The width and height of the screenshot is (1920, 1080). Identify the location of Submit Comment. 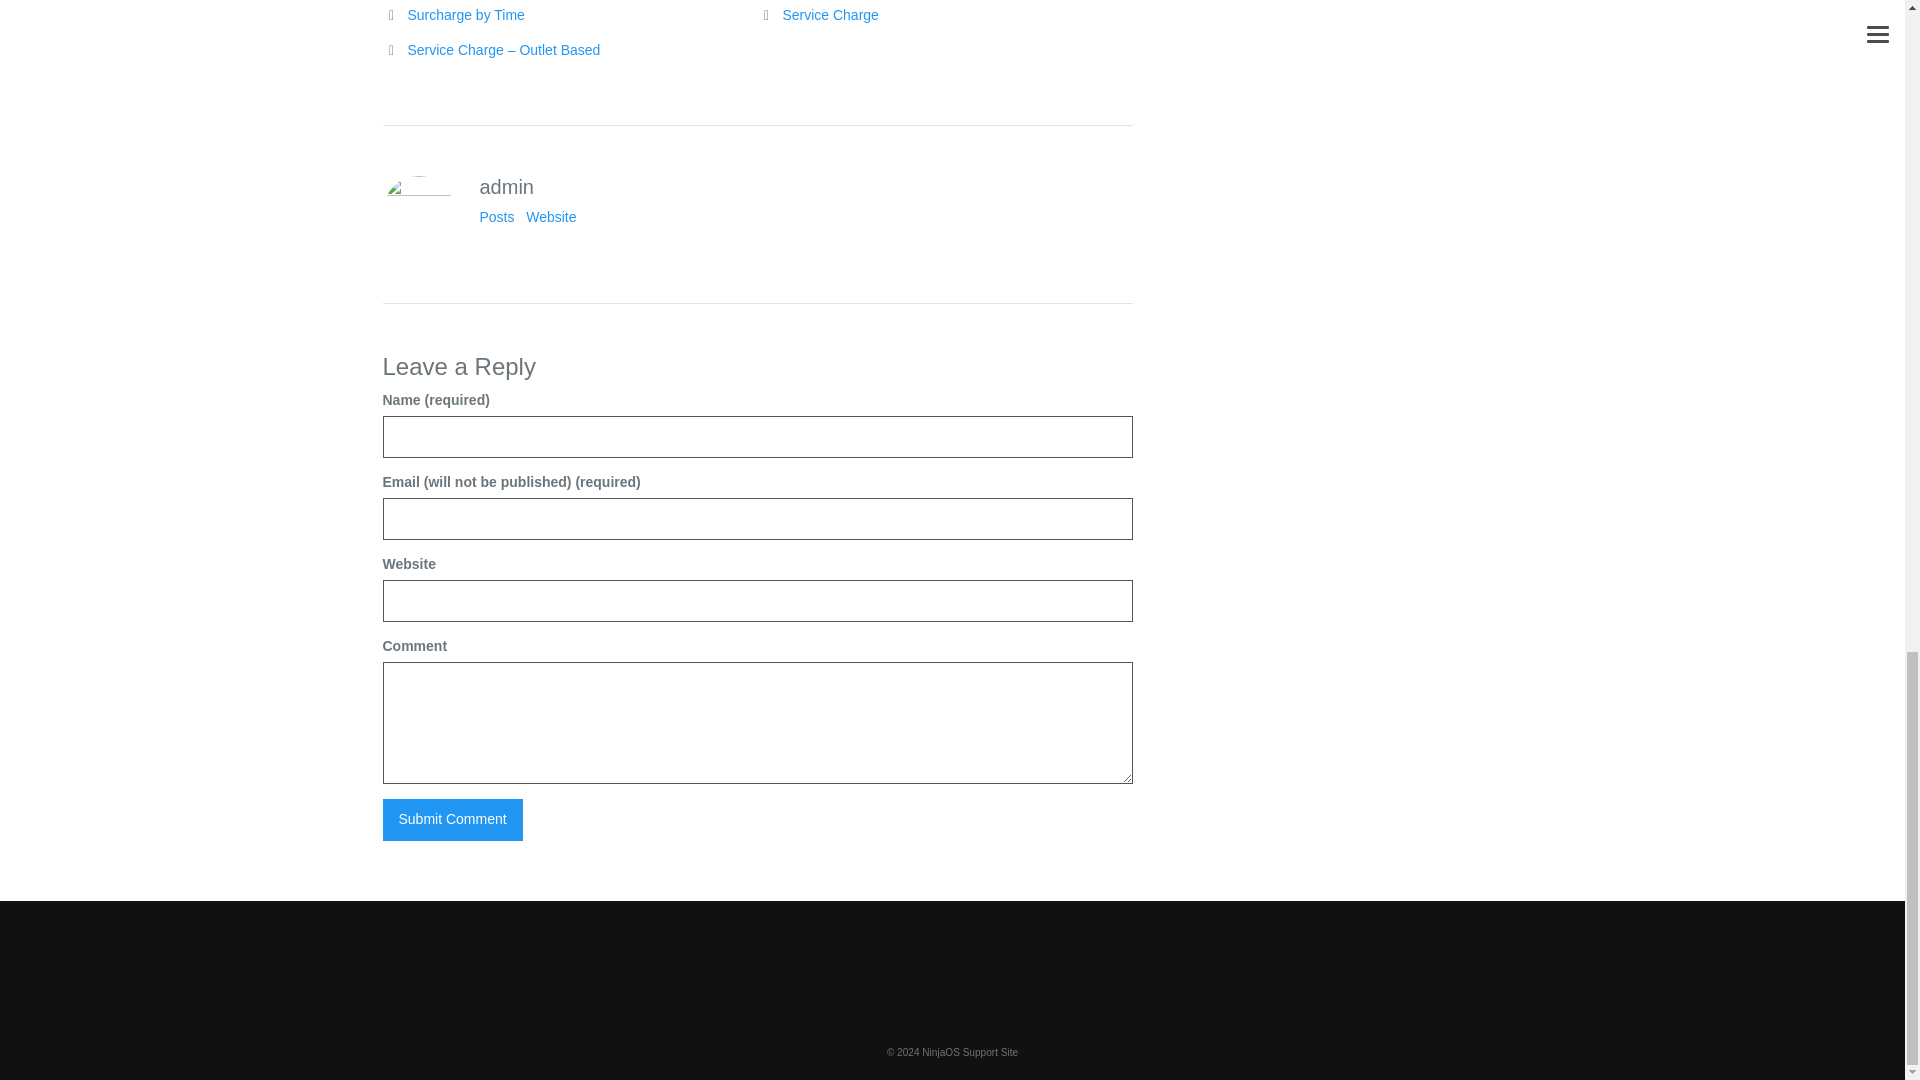
(452, 820).